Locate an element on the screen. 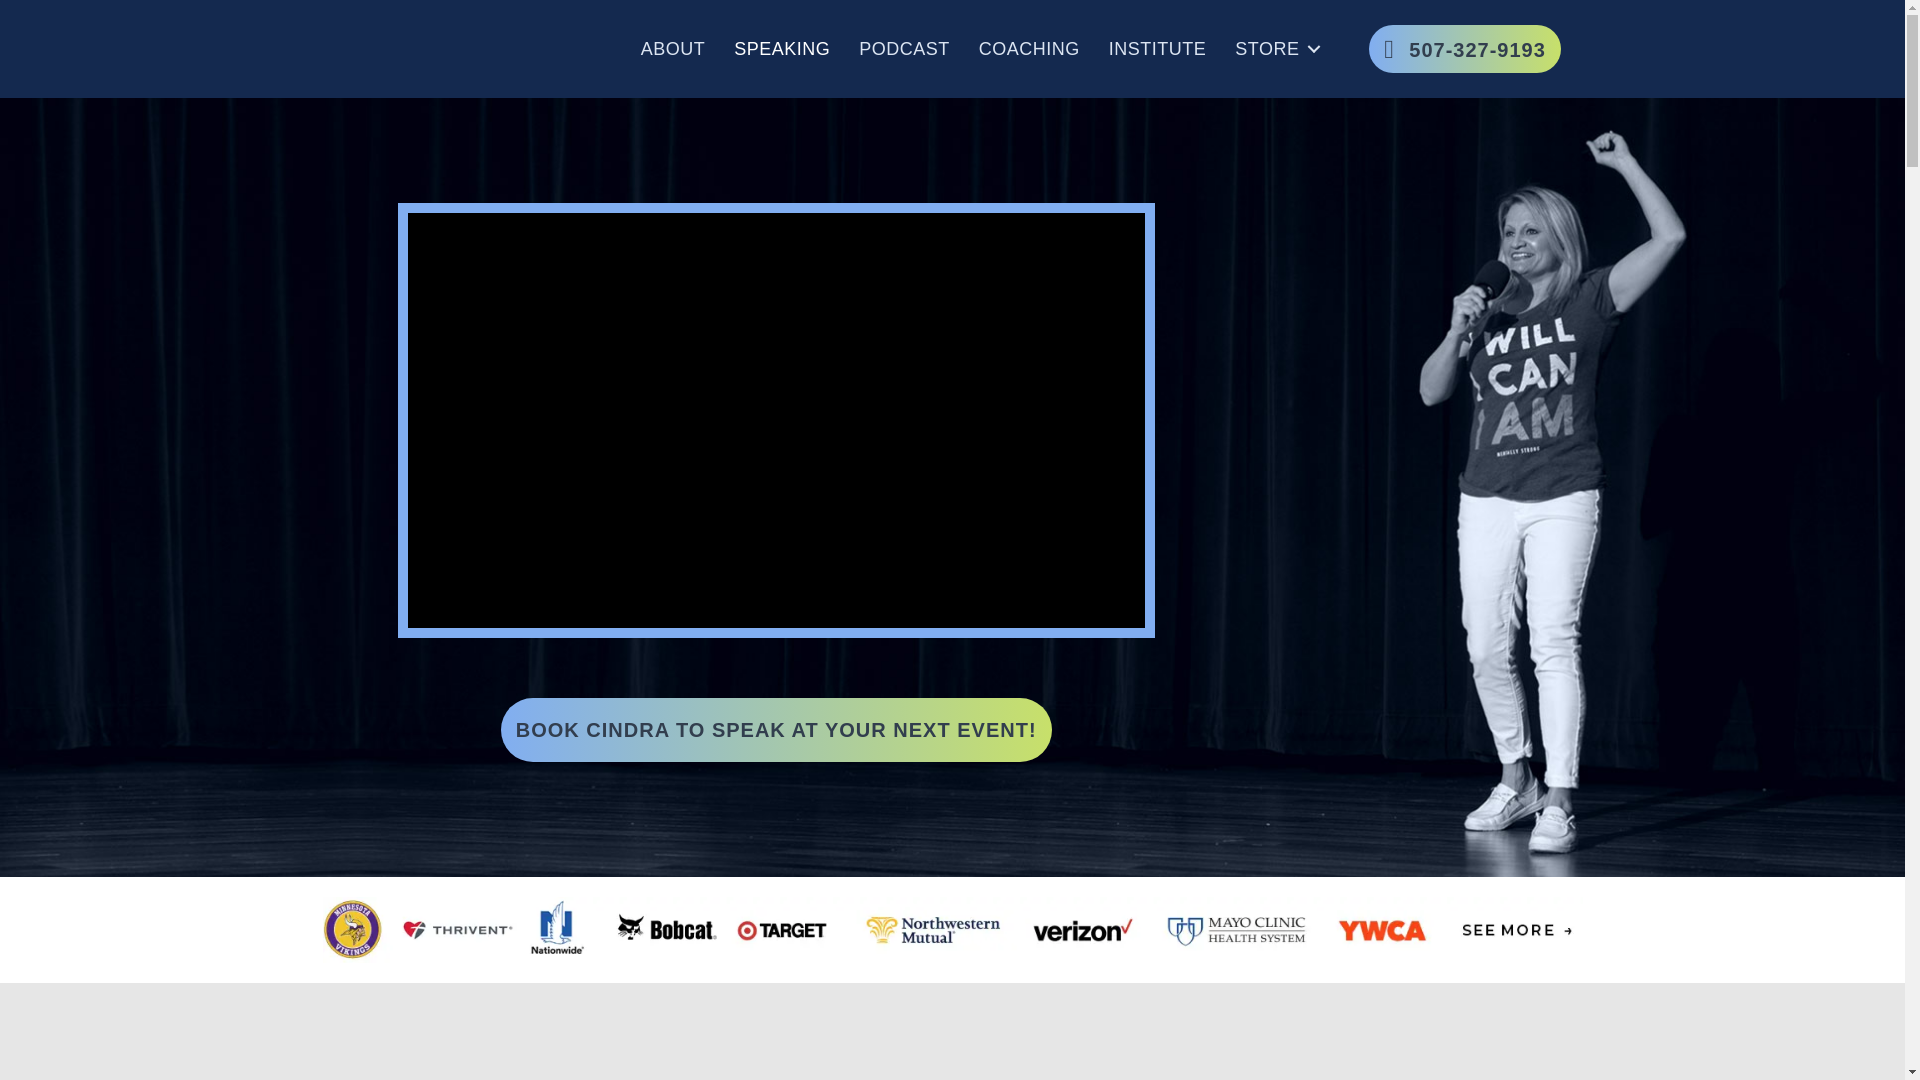  507-327-9193 is located at coordinates (1464, 48).